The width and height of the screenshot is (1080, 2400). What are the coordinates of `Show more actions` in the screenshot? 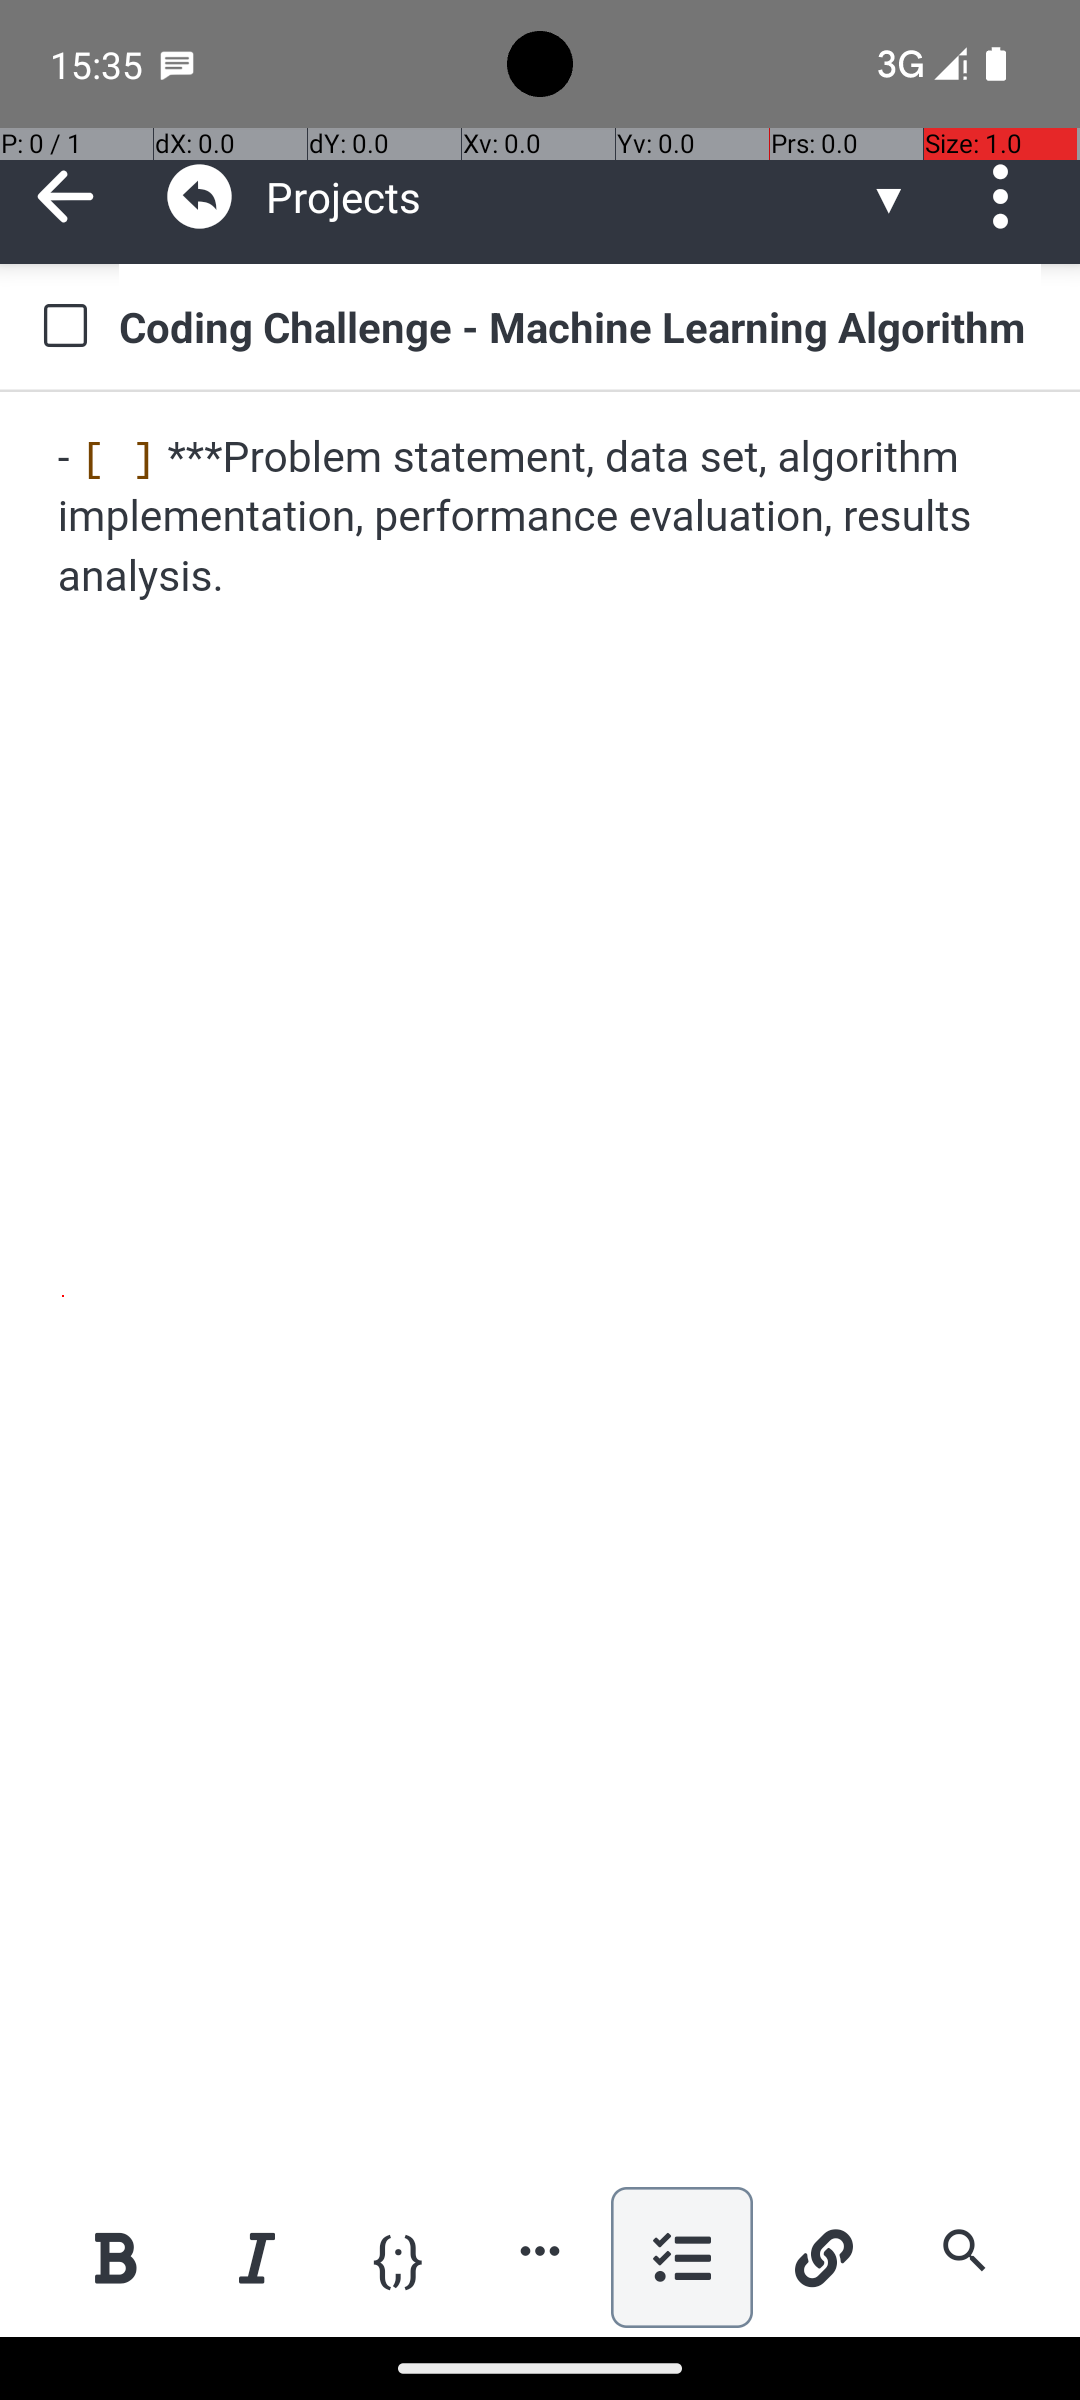 It's located at (540, 2250).